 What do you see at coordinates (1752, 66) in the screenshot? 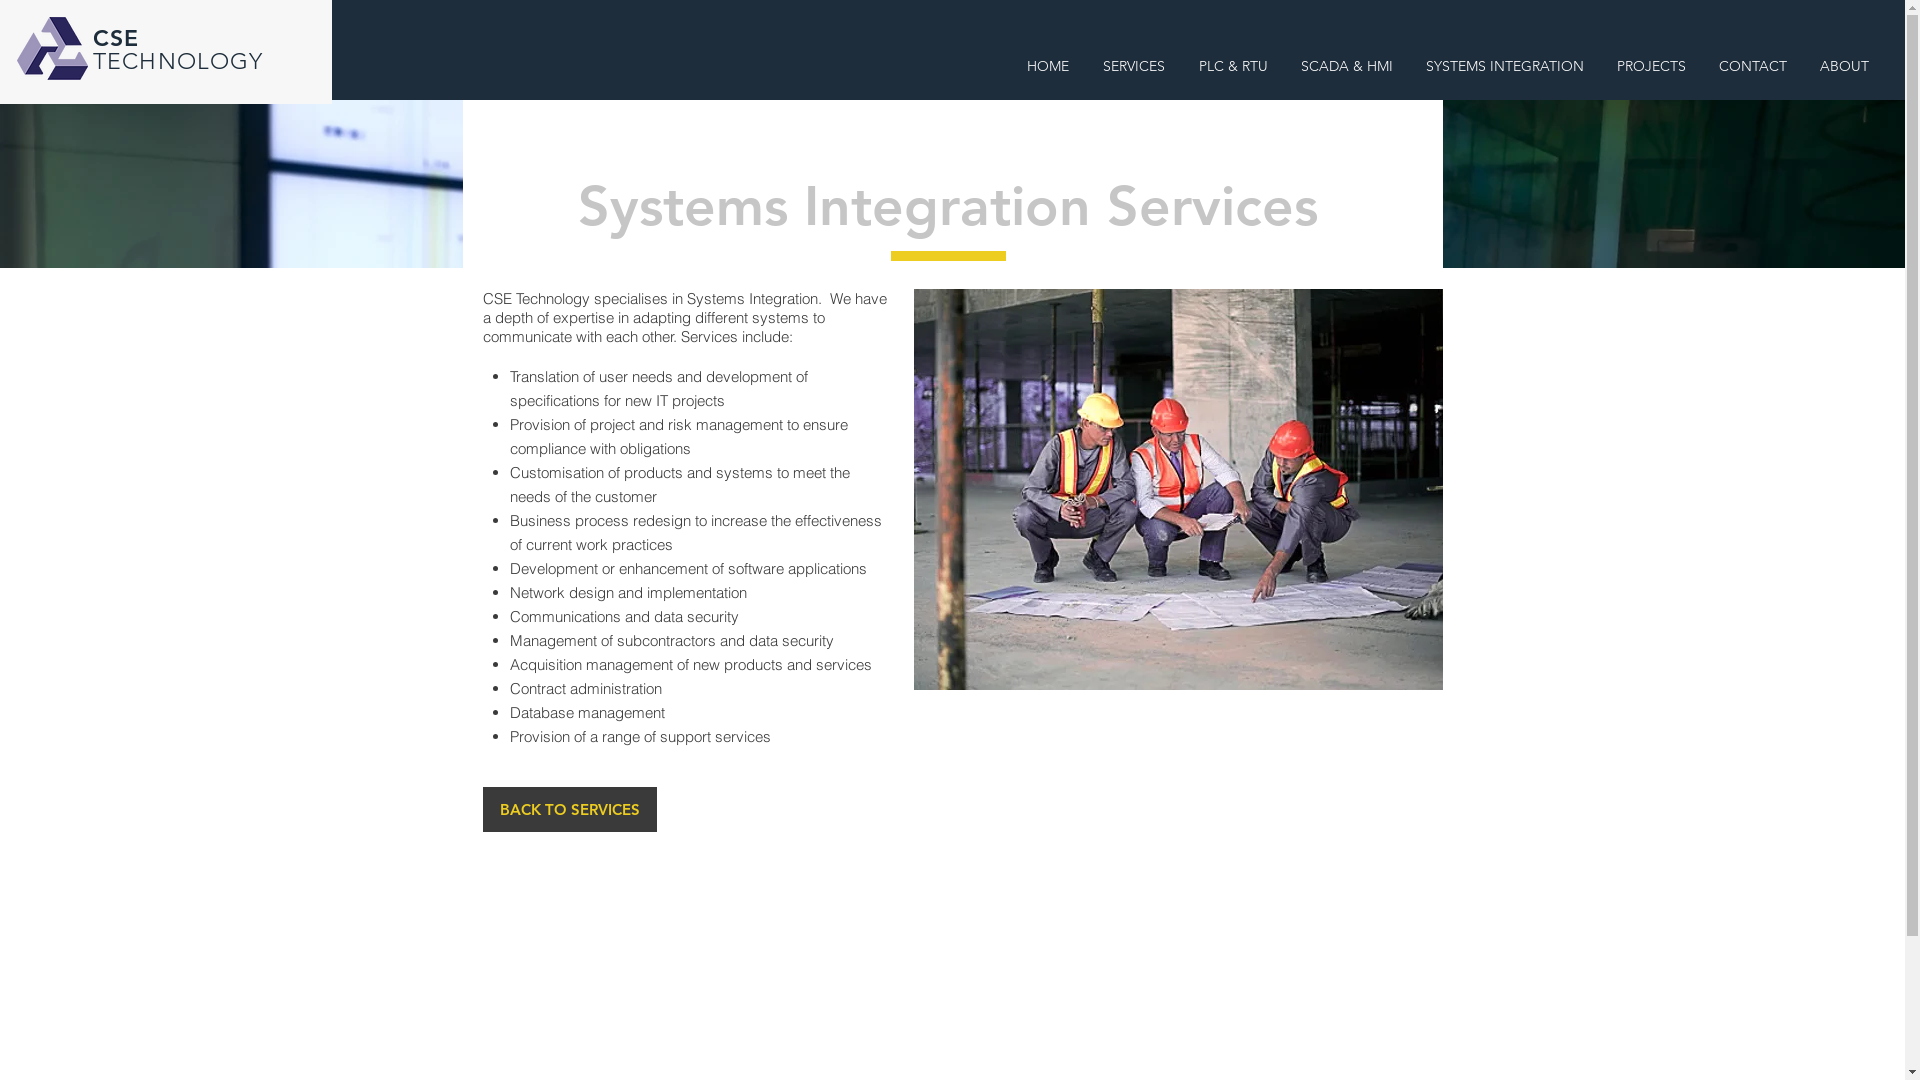
I see `CONTACT` at bounding box center [1752, 66].